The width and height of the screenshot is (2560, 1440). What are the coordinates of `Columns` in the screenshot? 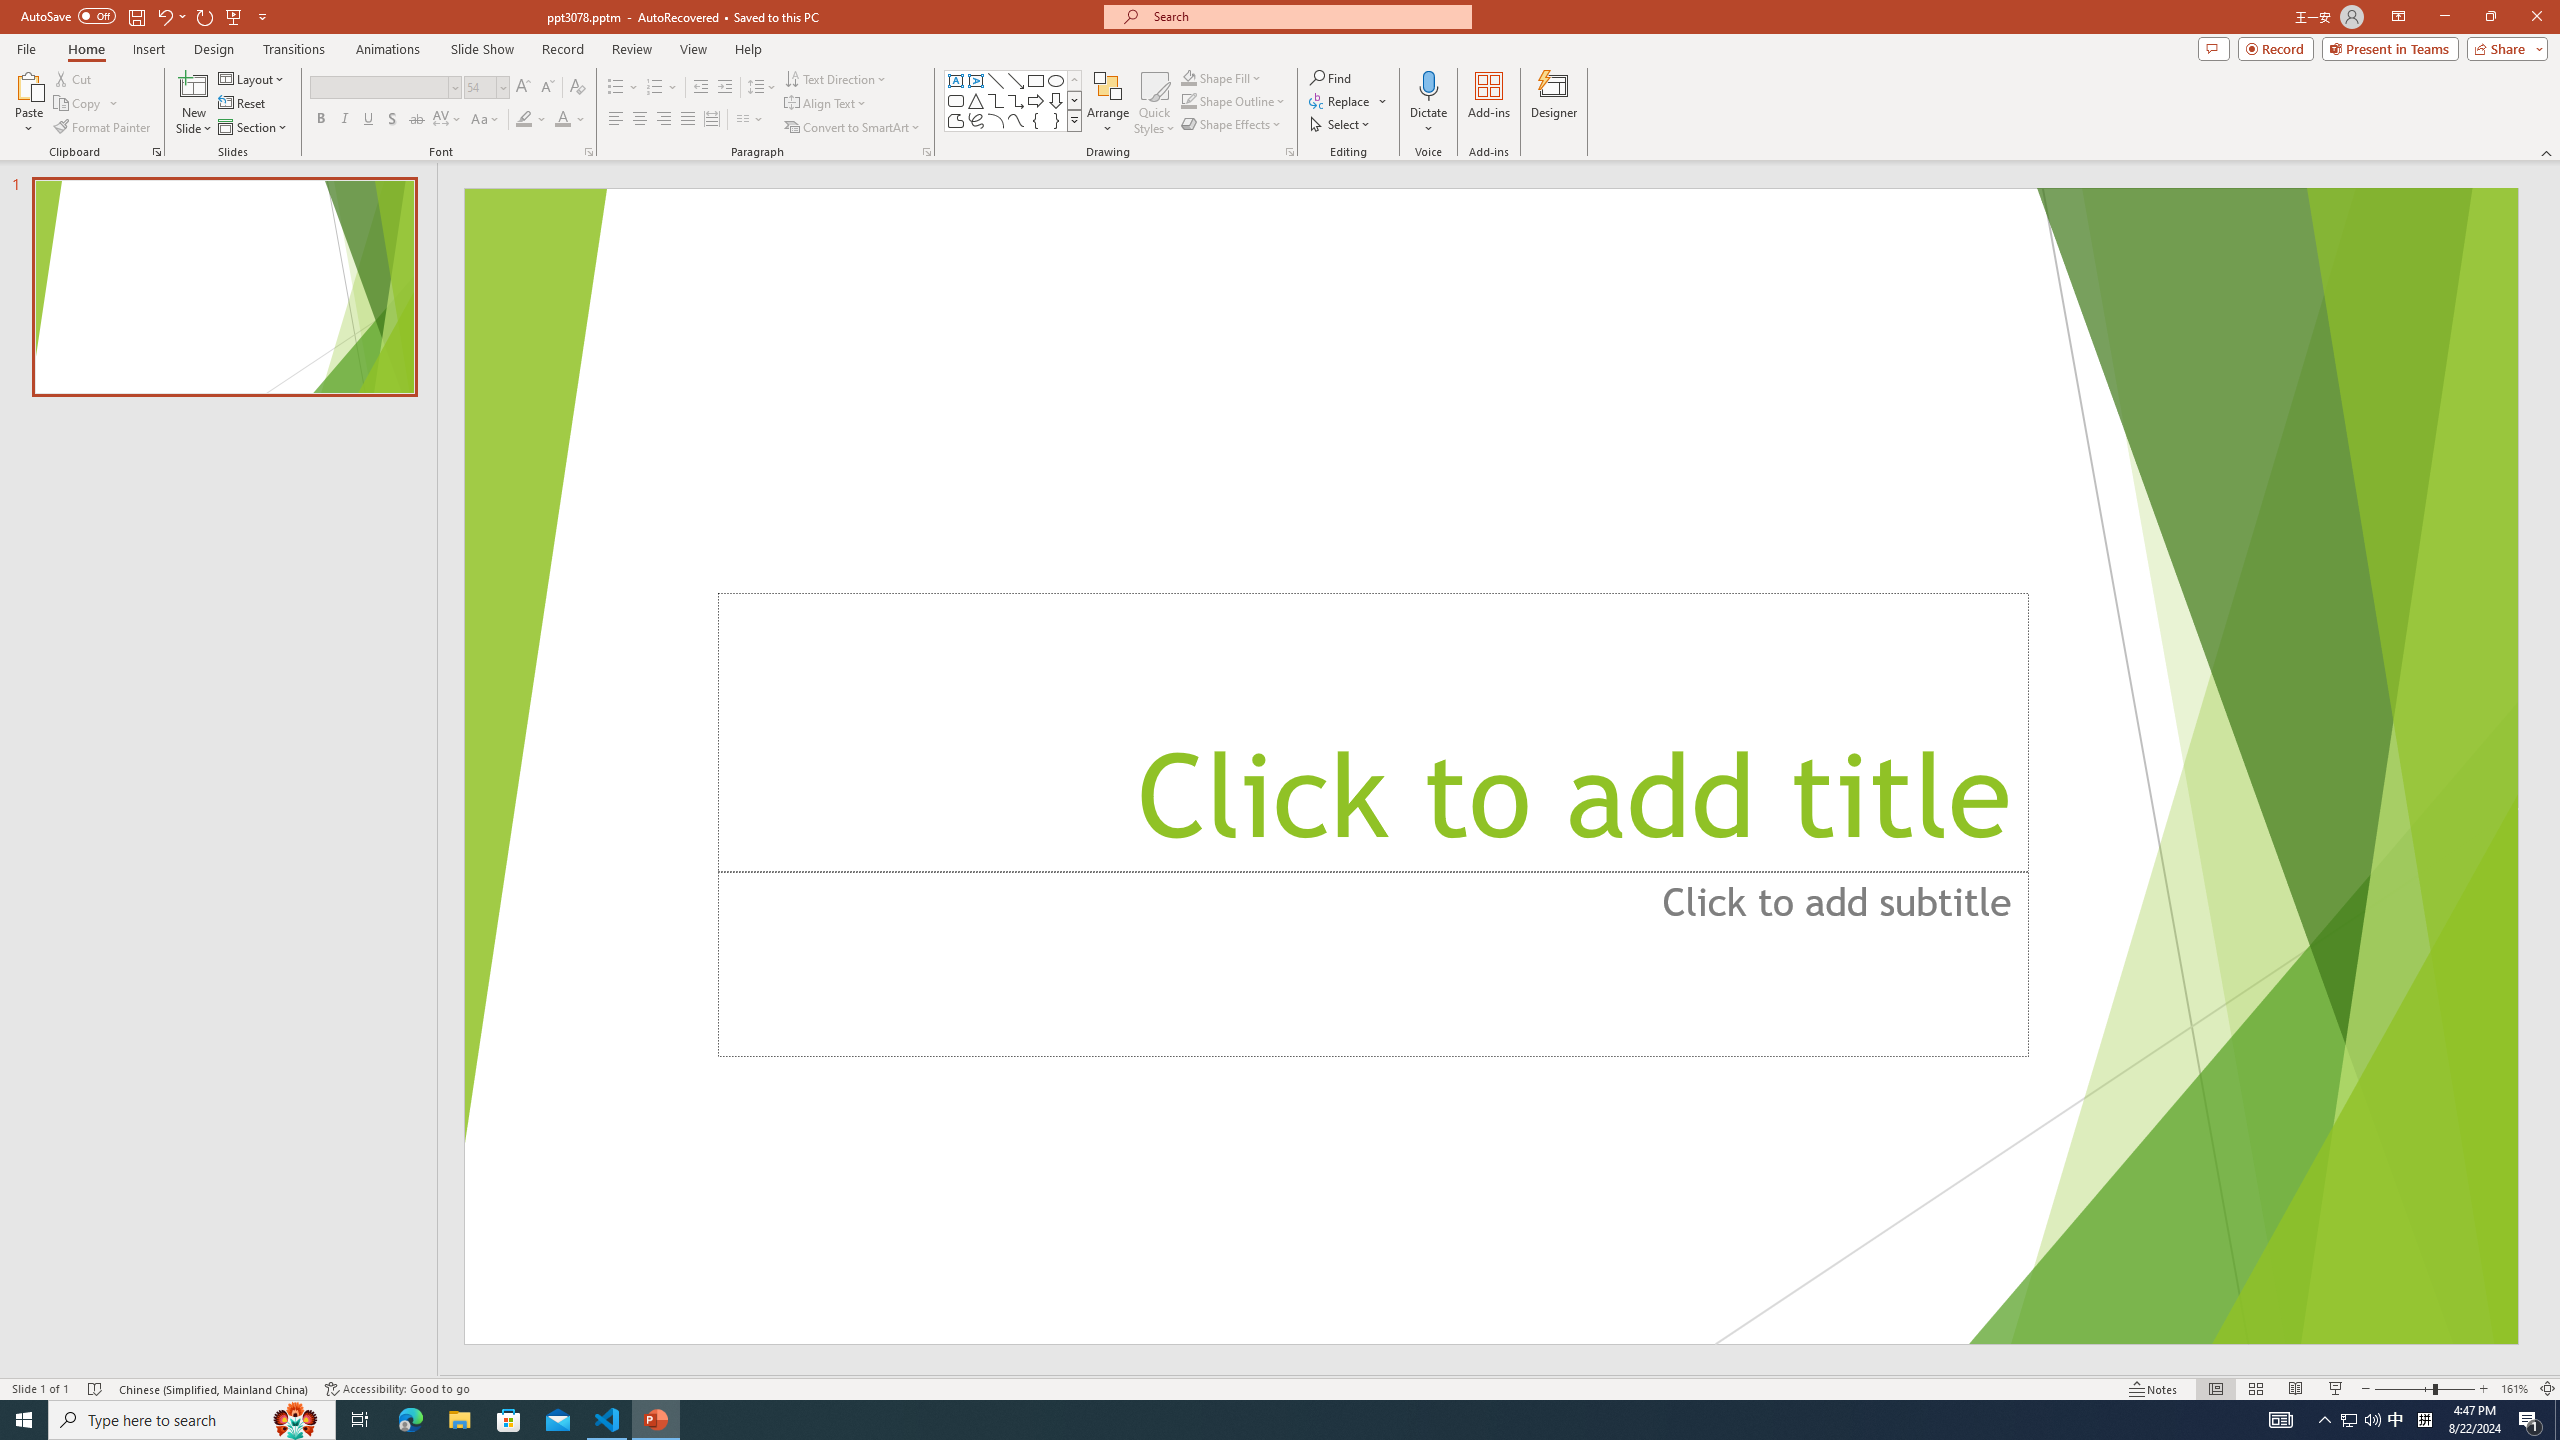 It's located at (750, 120).